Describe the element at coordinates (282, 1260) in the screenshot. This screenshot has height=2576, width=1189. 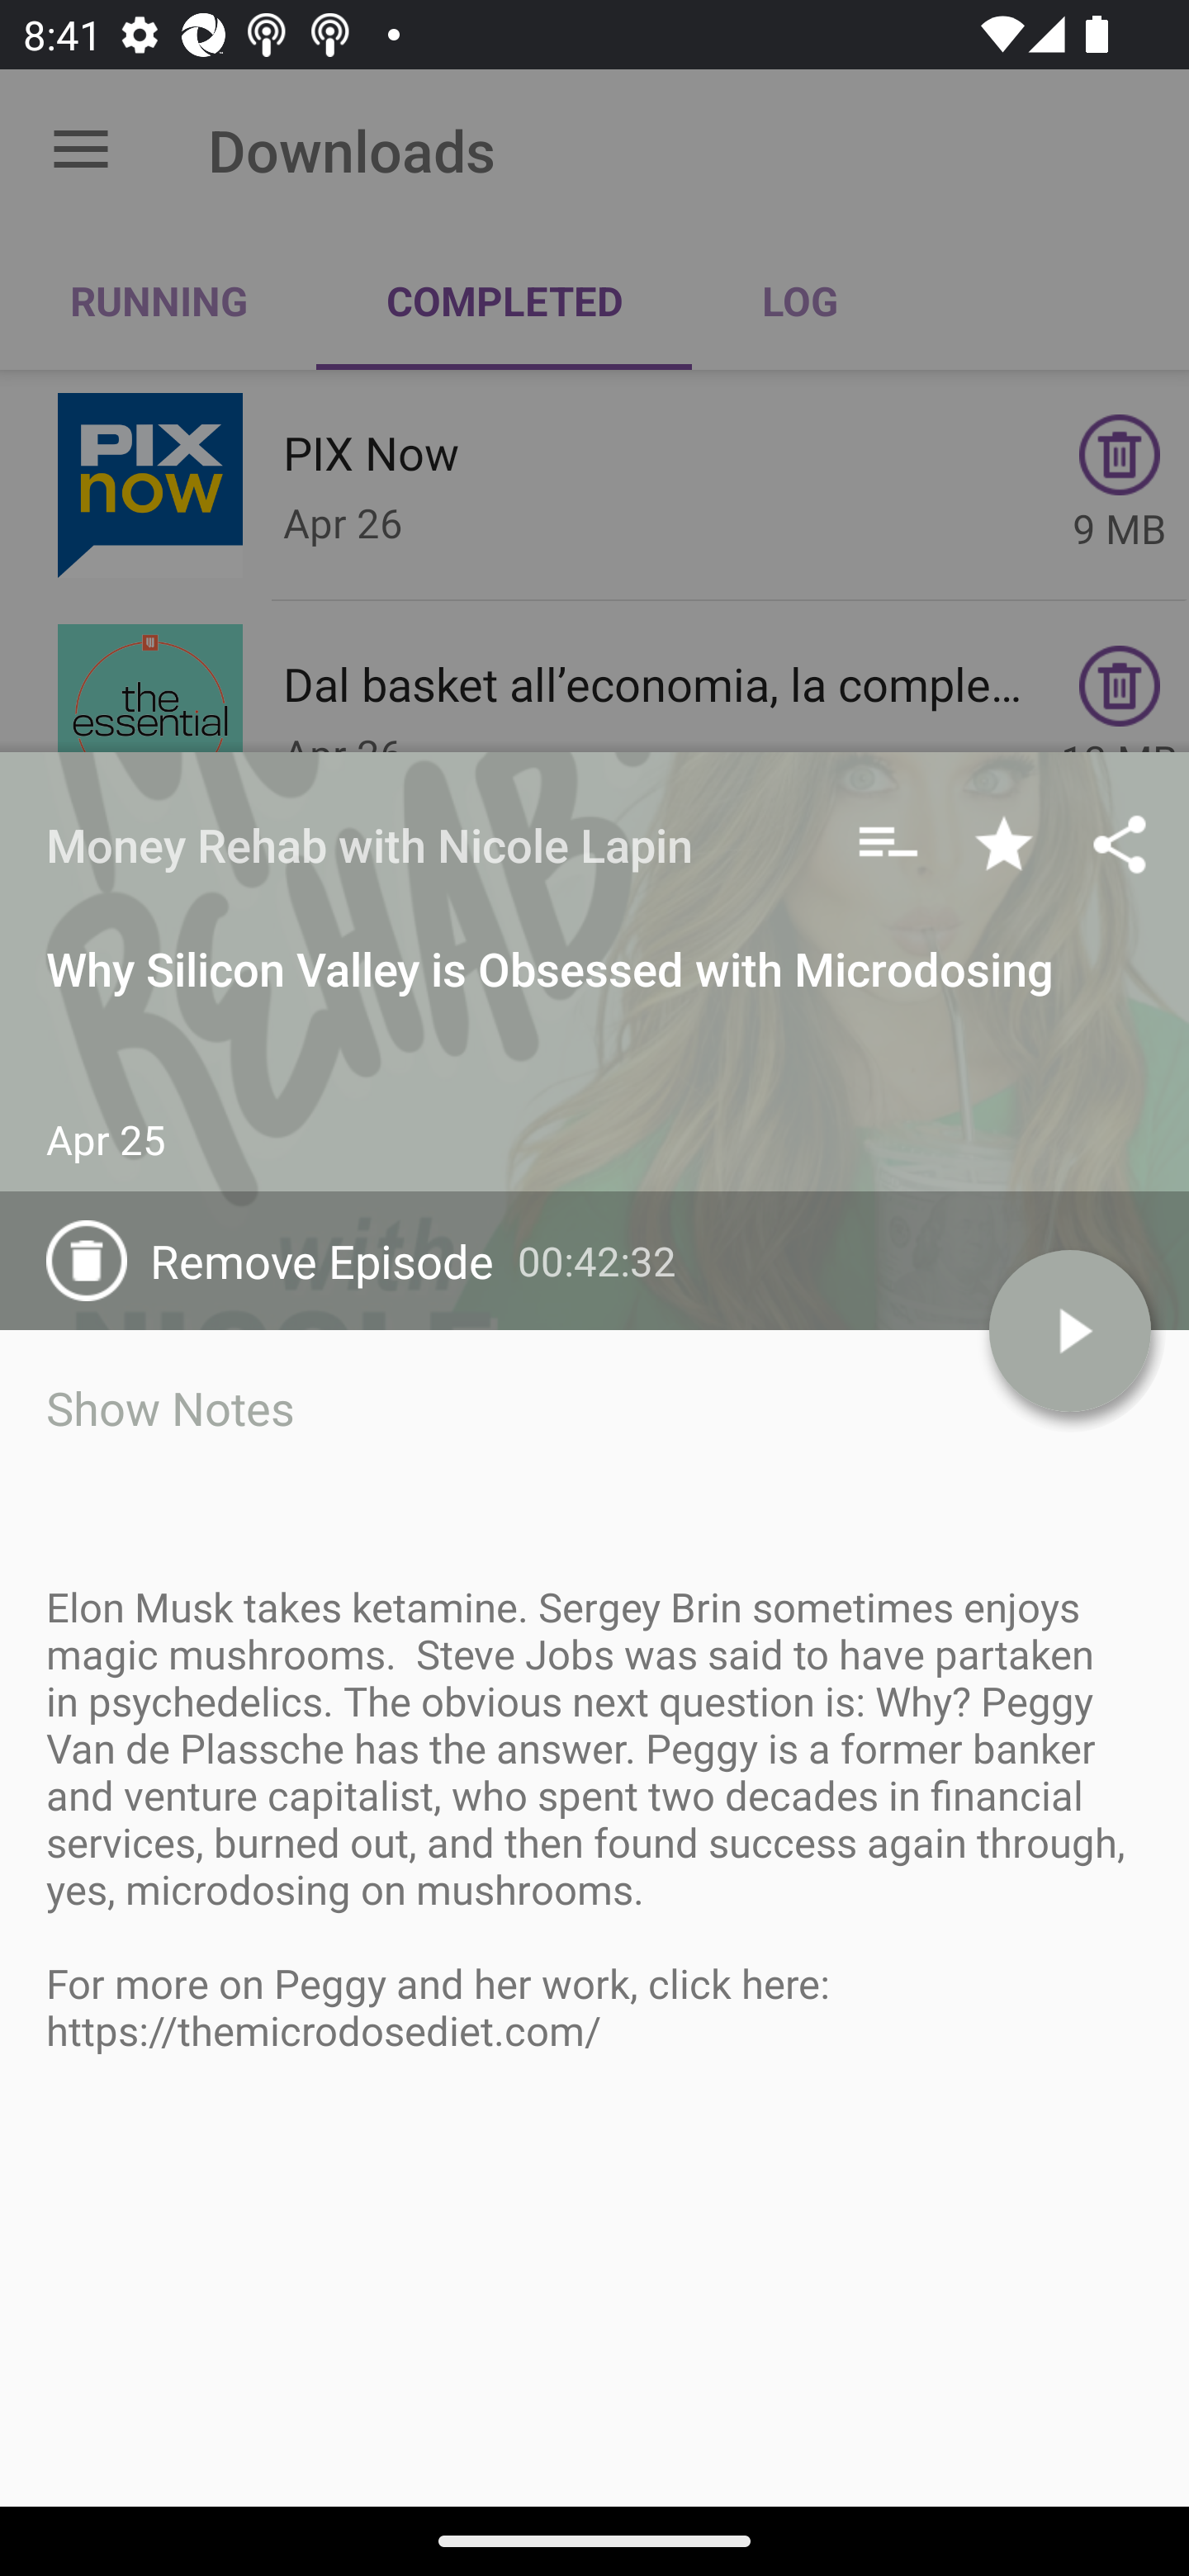
I see `Remove Episode` at that location.